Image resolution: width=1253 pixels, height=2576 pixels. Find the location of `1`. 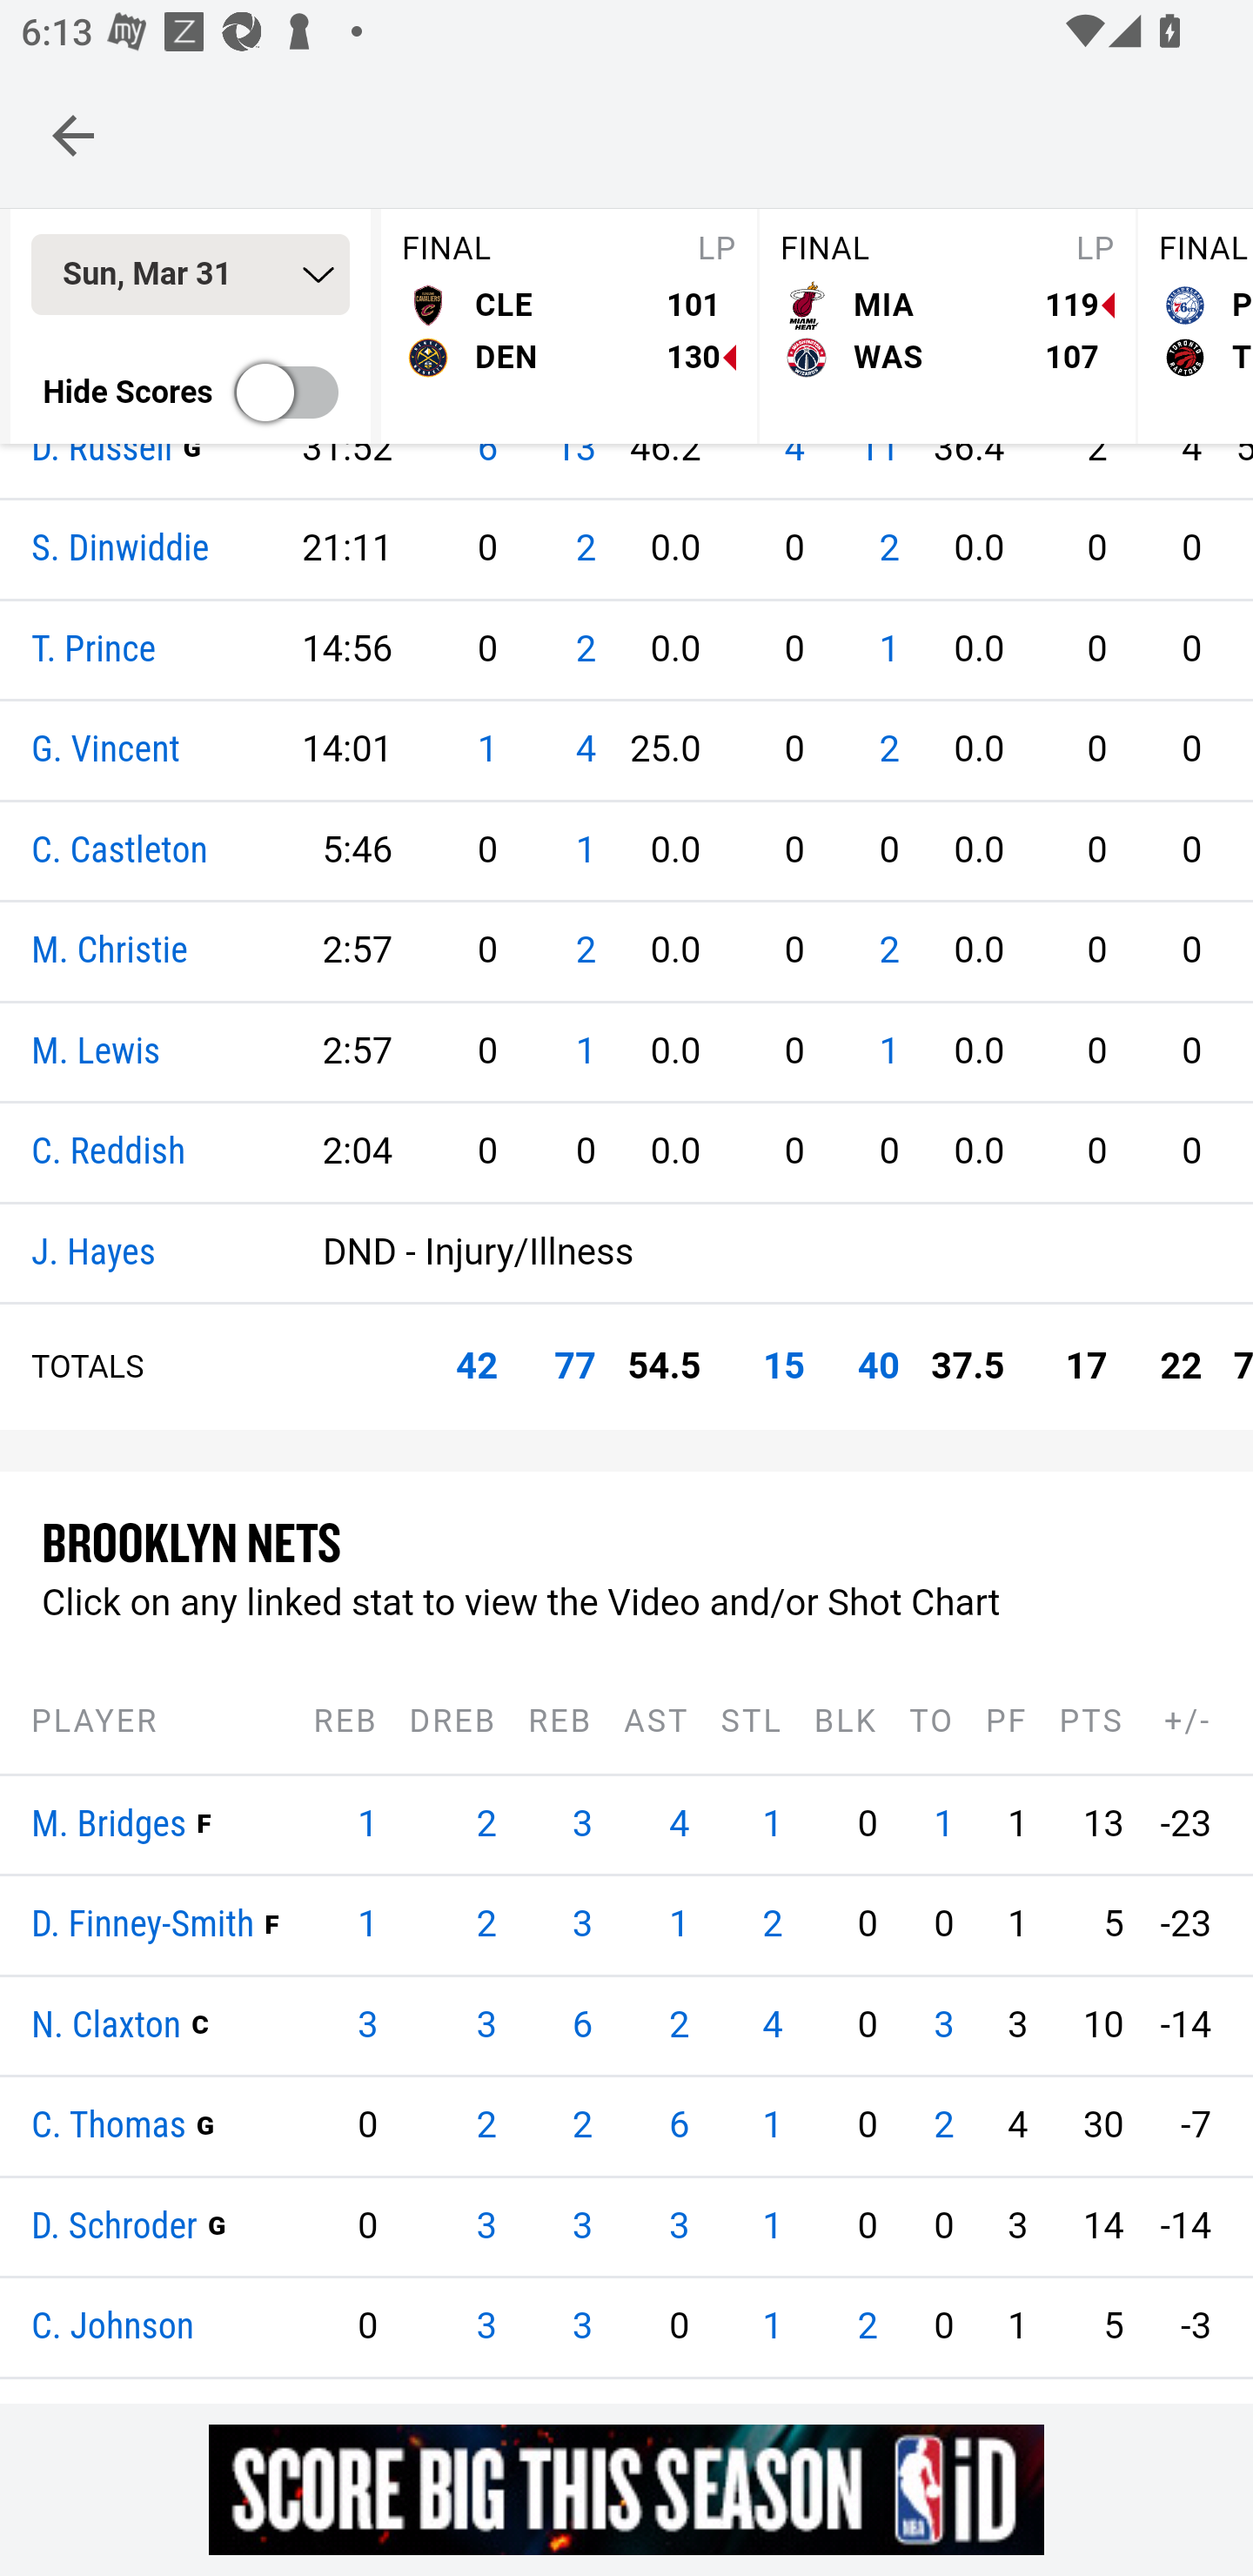

1 is located at coordinates (773, 2226).